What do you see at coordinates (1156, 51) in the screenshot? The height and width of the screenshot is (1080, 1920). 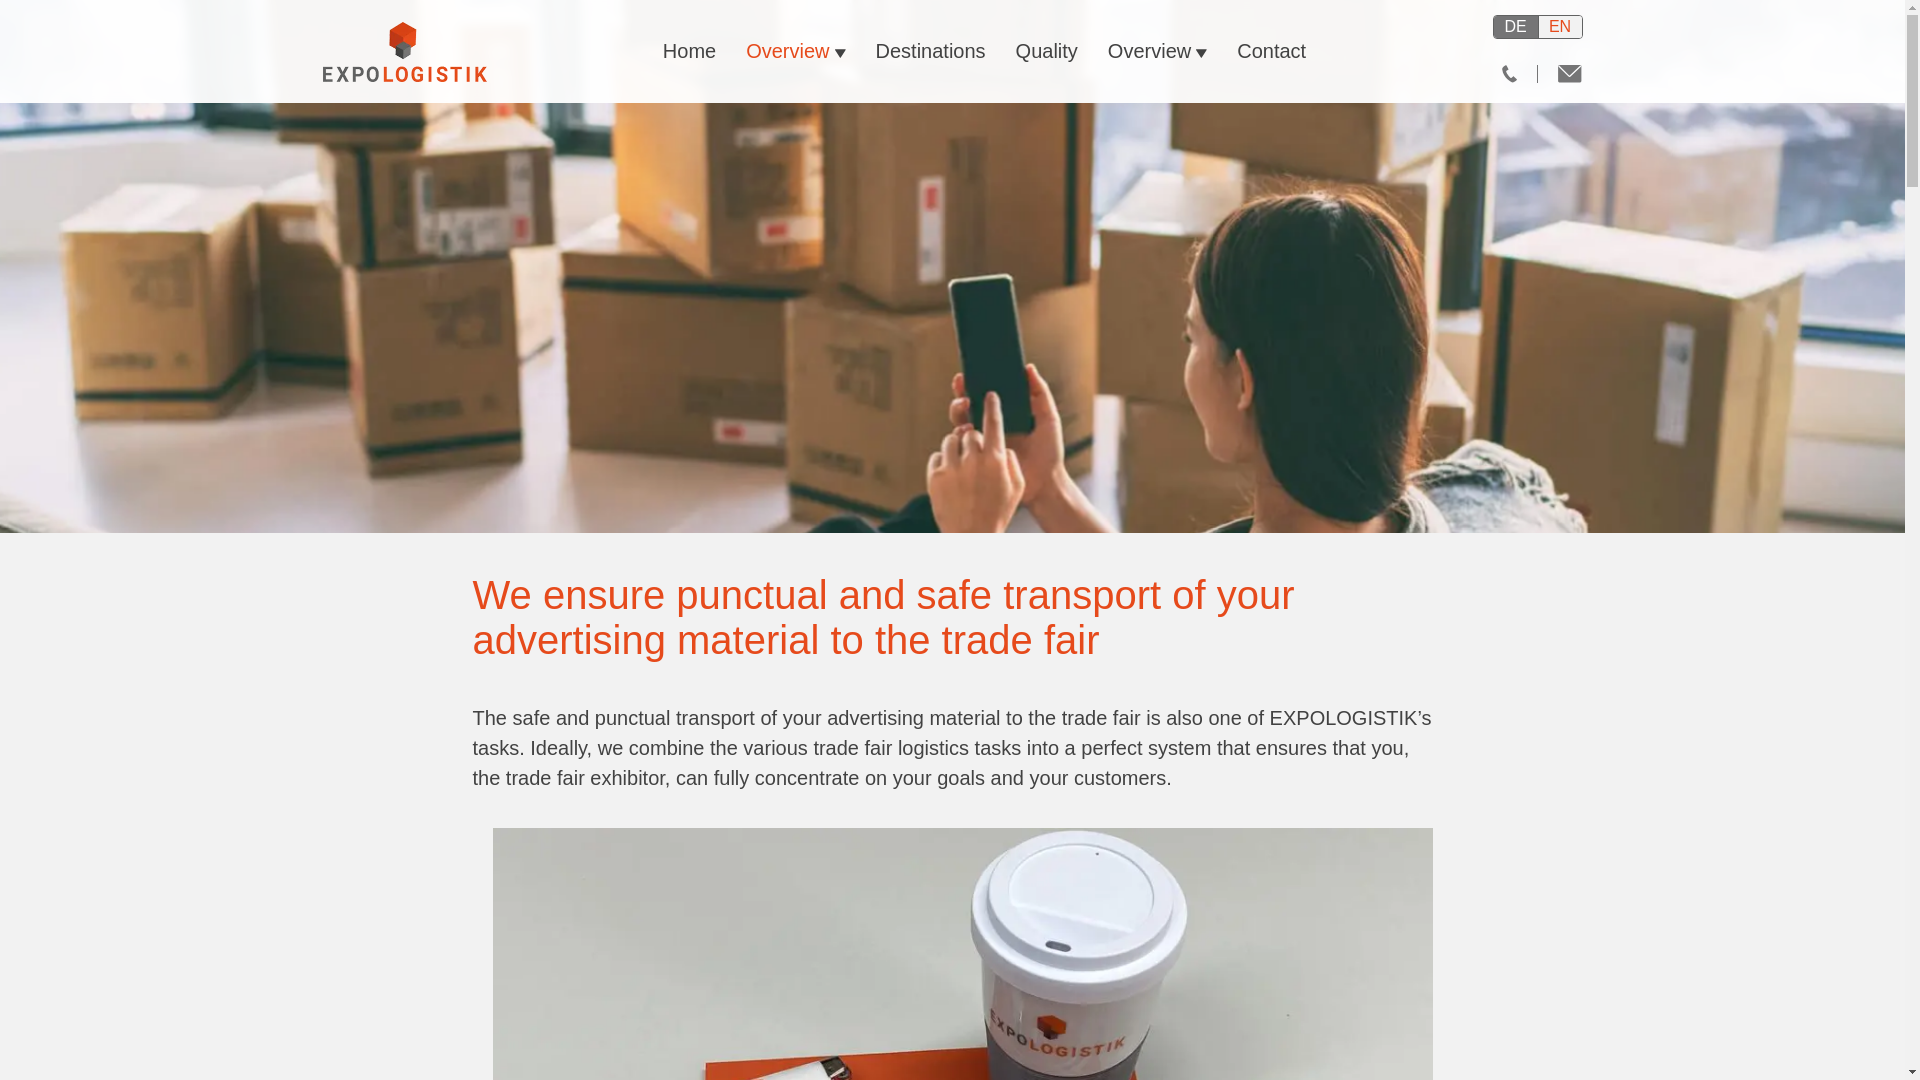 I see `Overview` at bounding box center [1156, 51].